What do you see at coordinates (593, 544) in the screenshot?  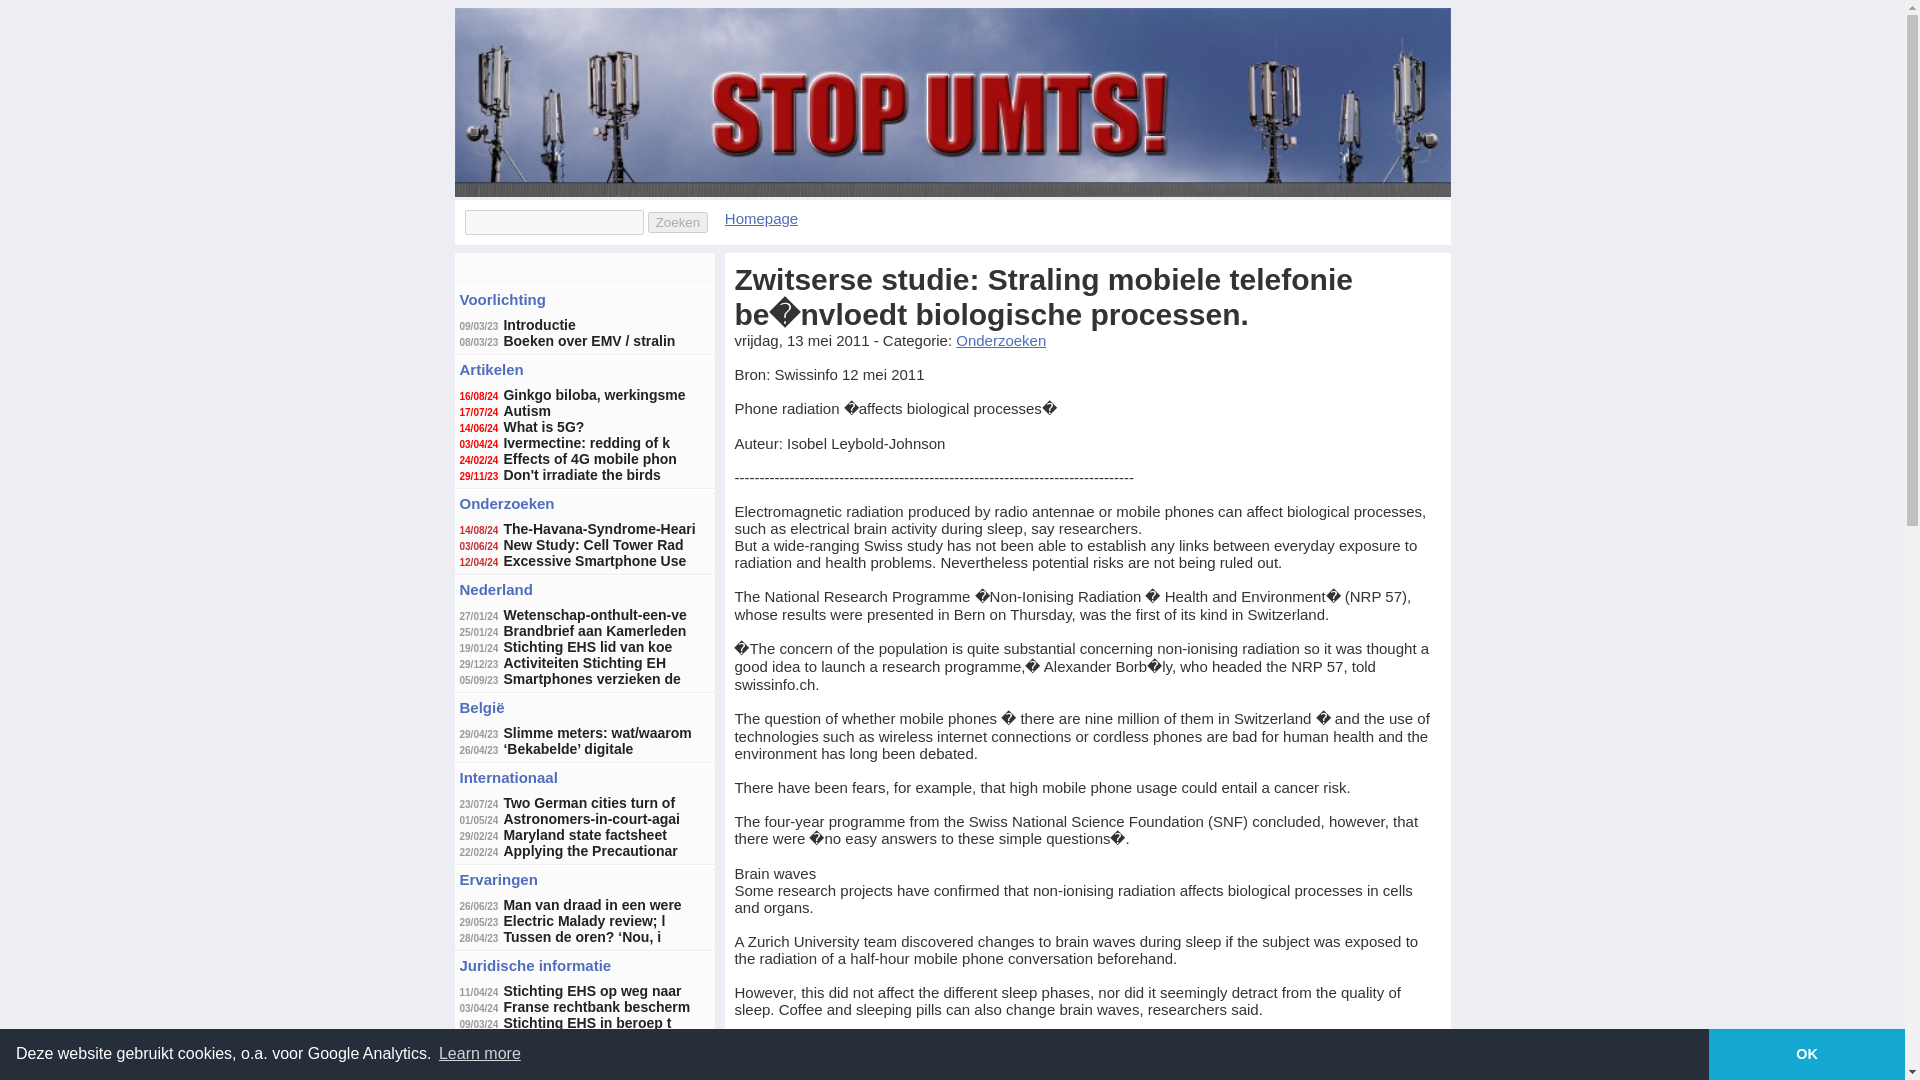 I see `New Study: Cell Tower Rad` at bounding box center [593, 544].